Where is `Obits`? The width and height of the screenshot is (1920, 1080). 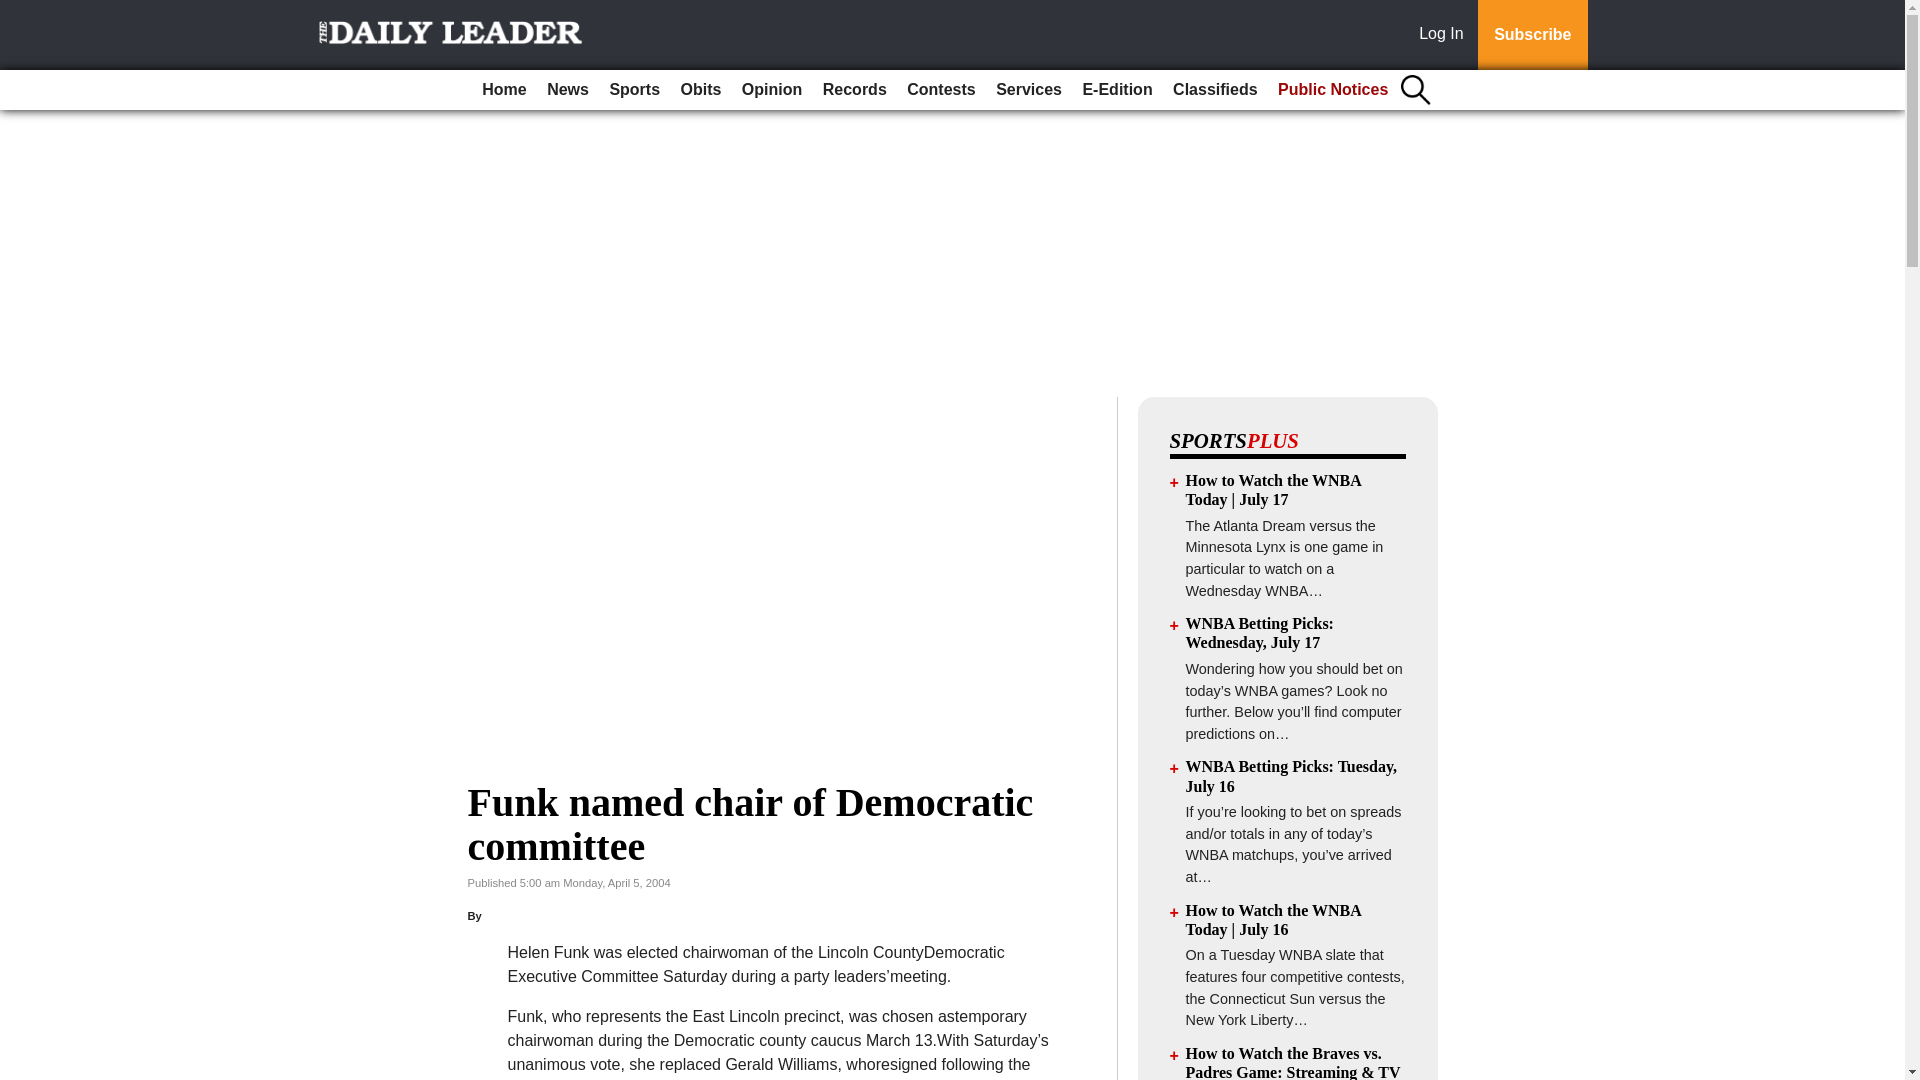 Obits is located at coordinates (701, 90).